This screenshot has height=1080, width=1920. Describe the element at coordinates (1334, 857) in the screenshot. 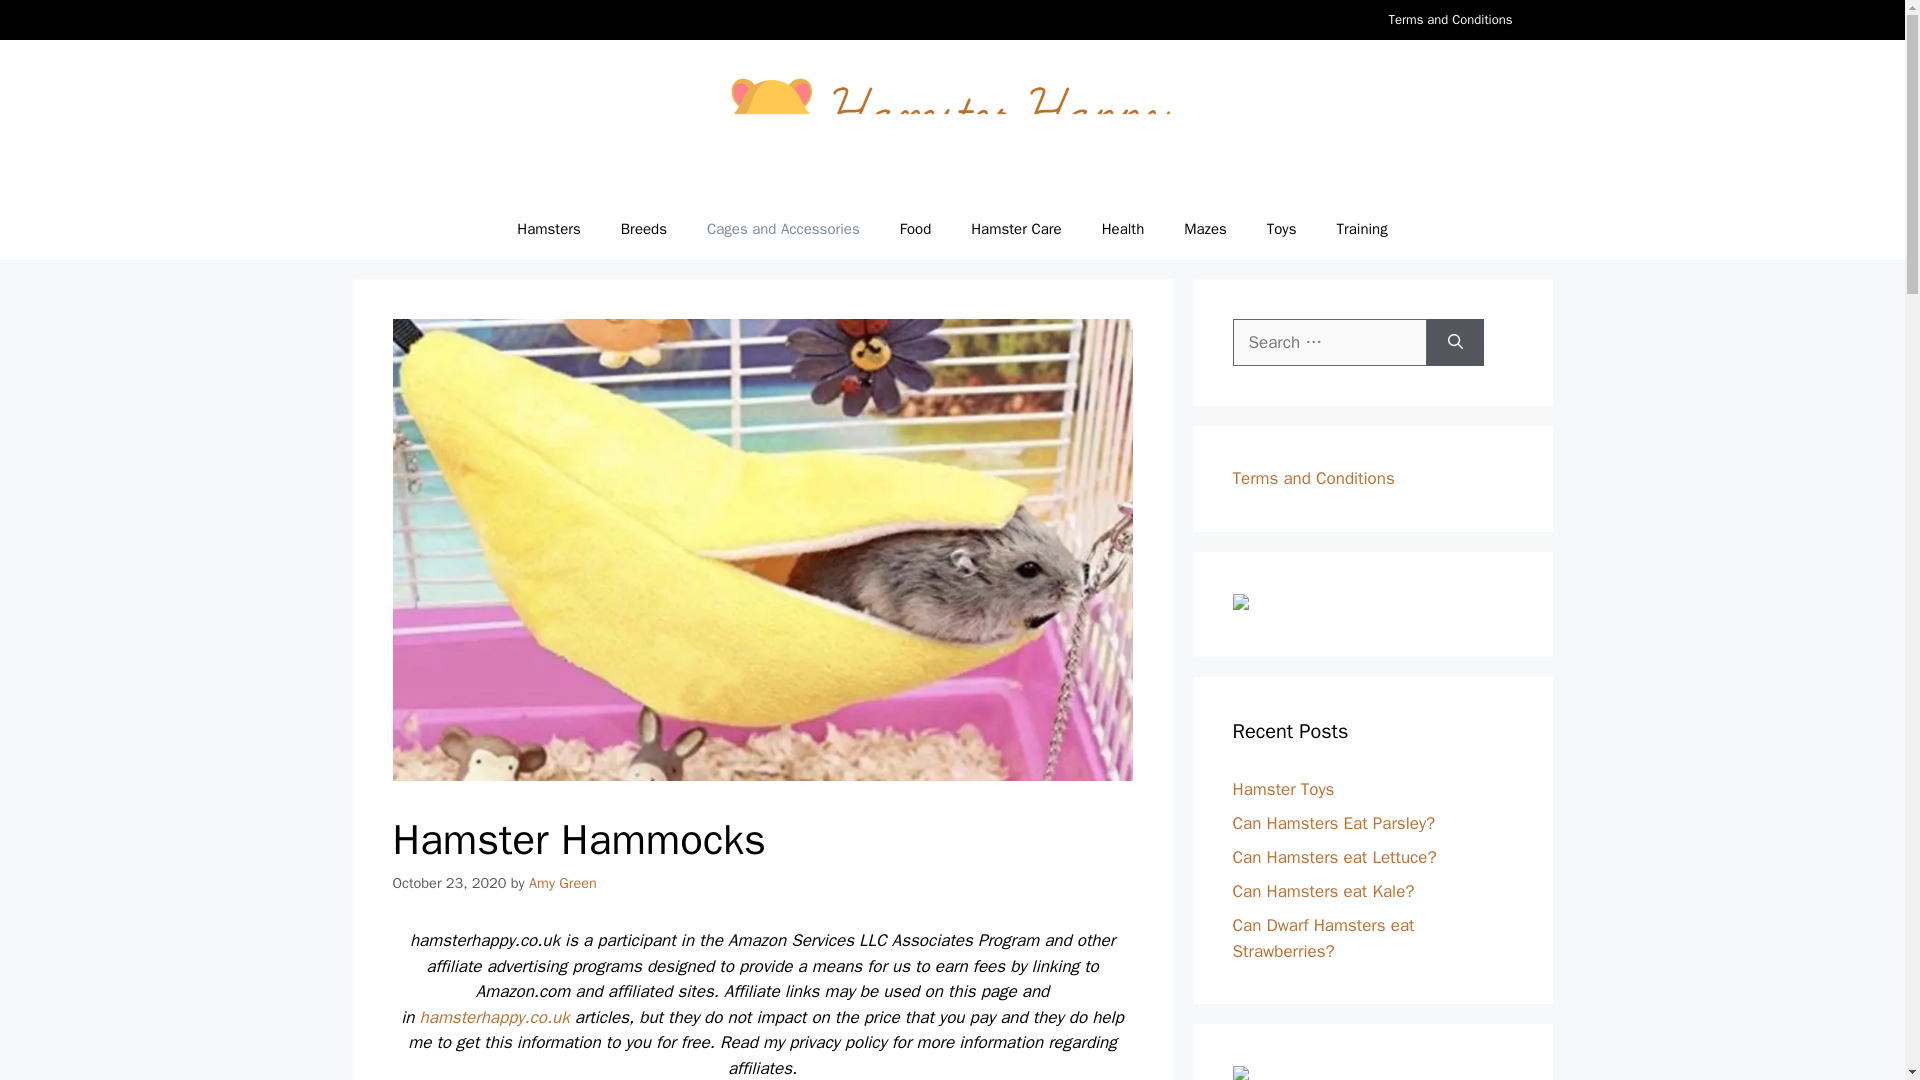

I see `Can Hamsters eat Lettuce?` at that location.